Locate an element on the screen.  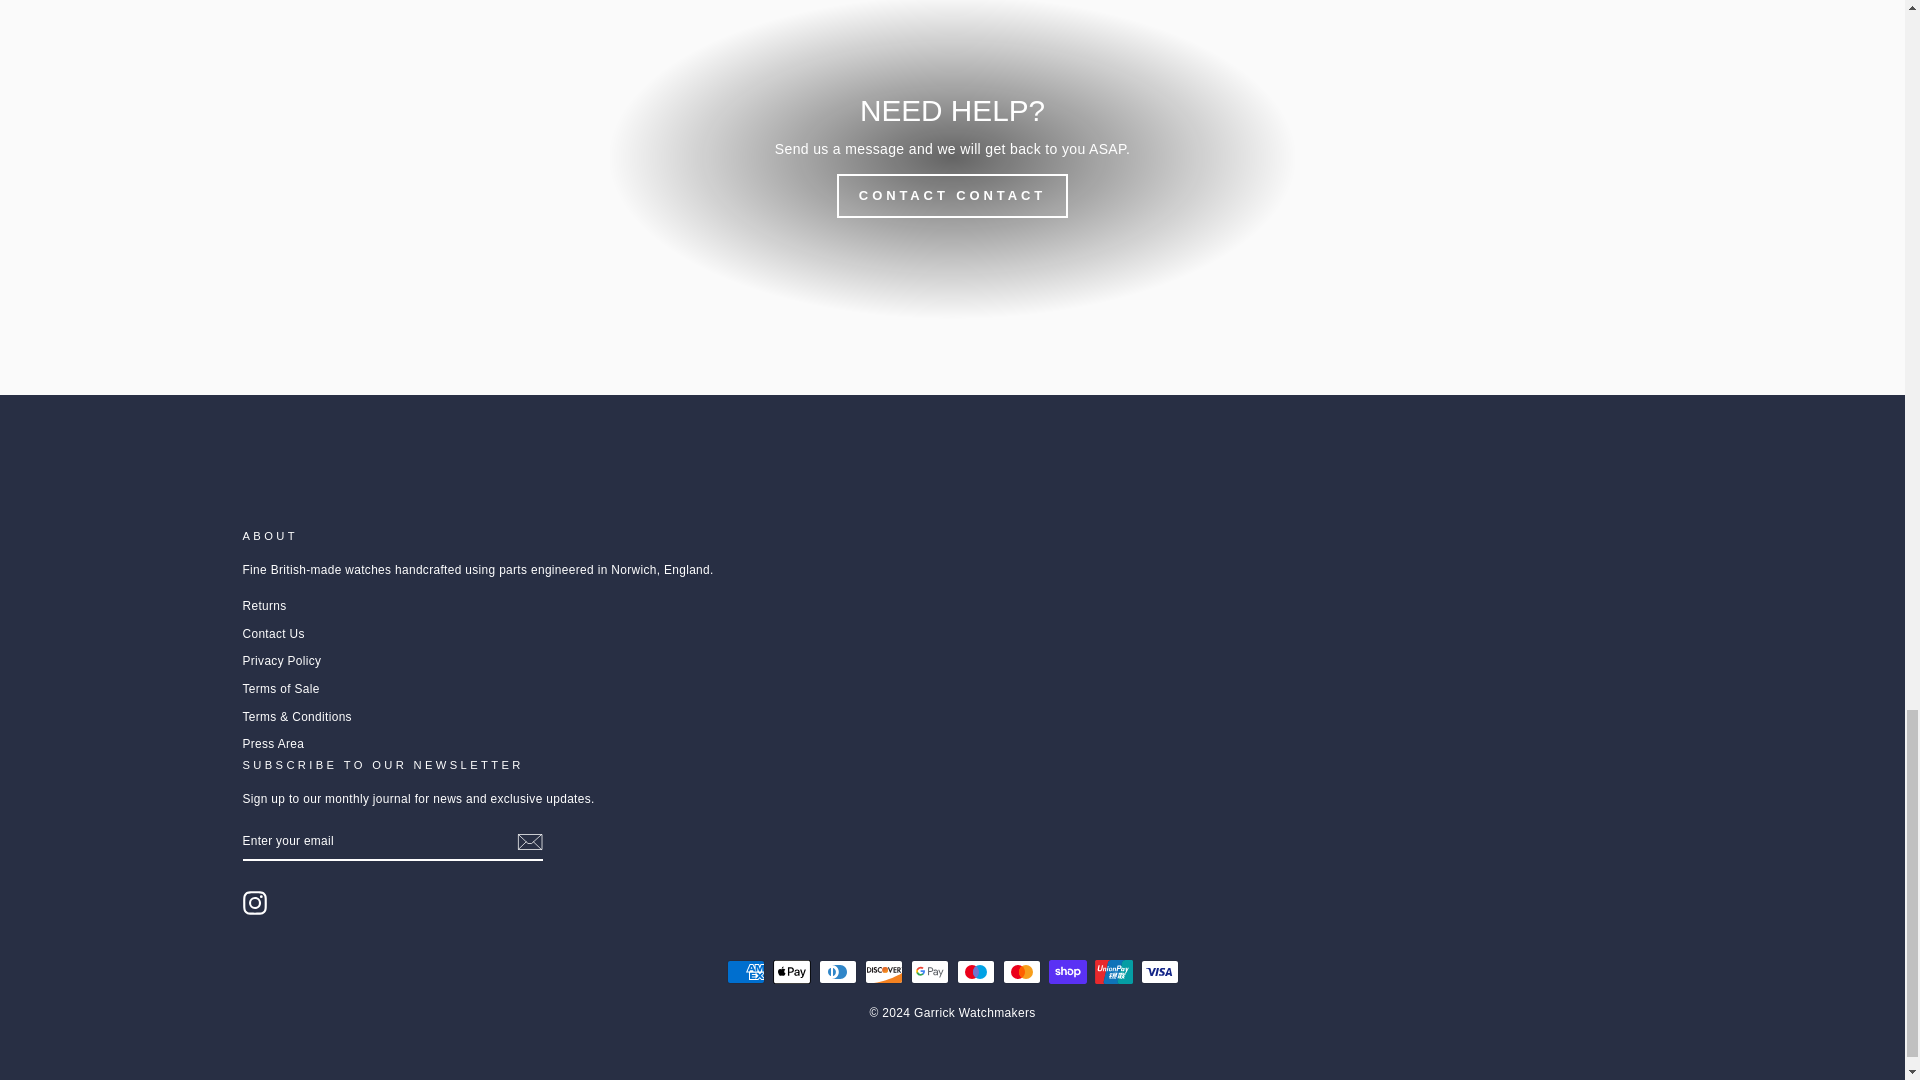
Mastercard is located at coordinates (1021, 972).